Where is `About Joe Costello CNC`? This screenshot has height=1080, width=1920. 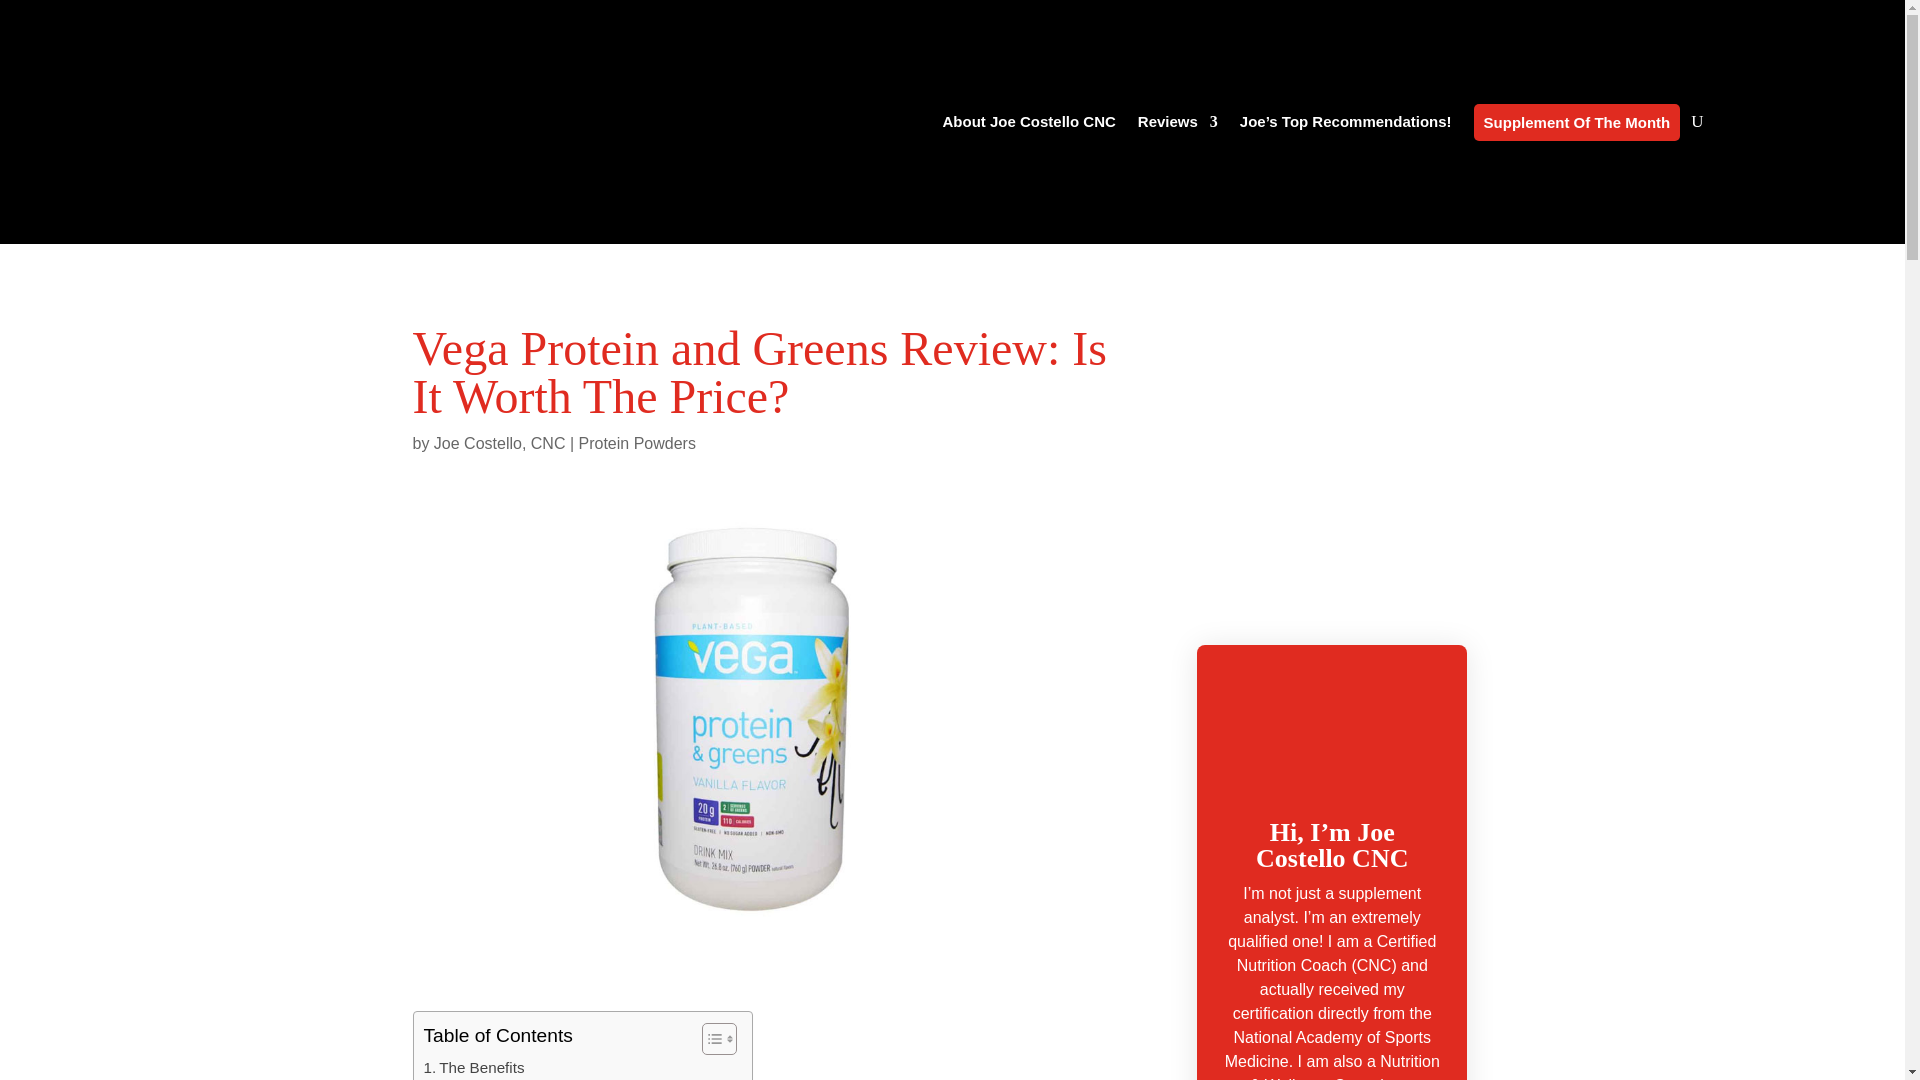 About Joe Costello CNC is located at coordinates (1028, 122).